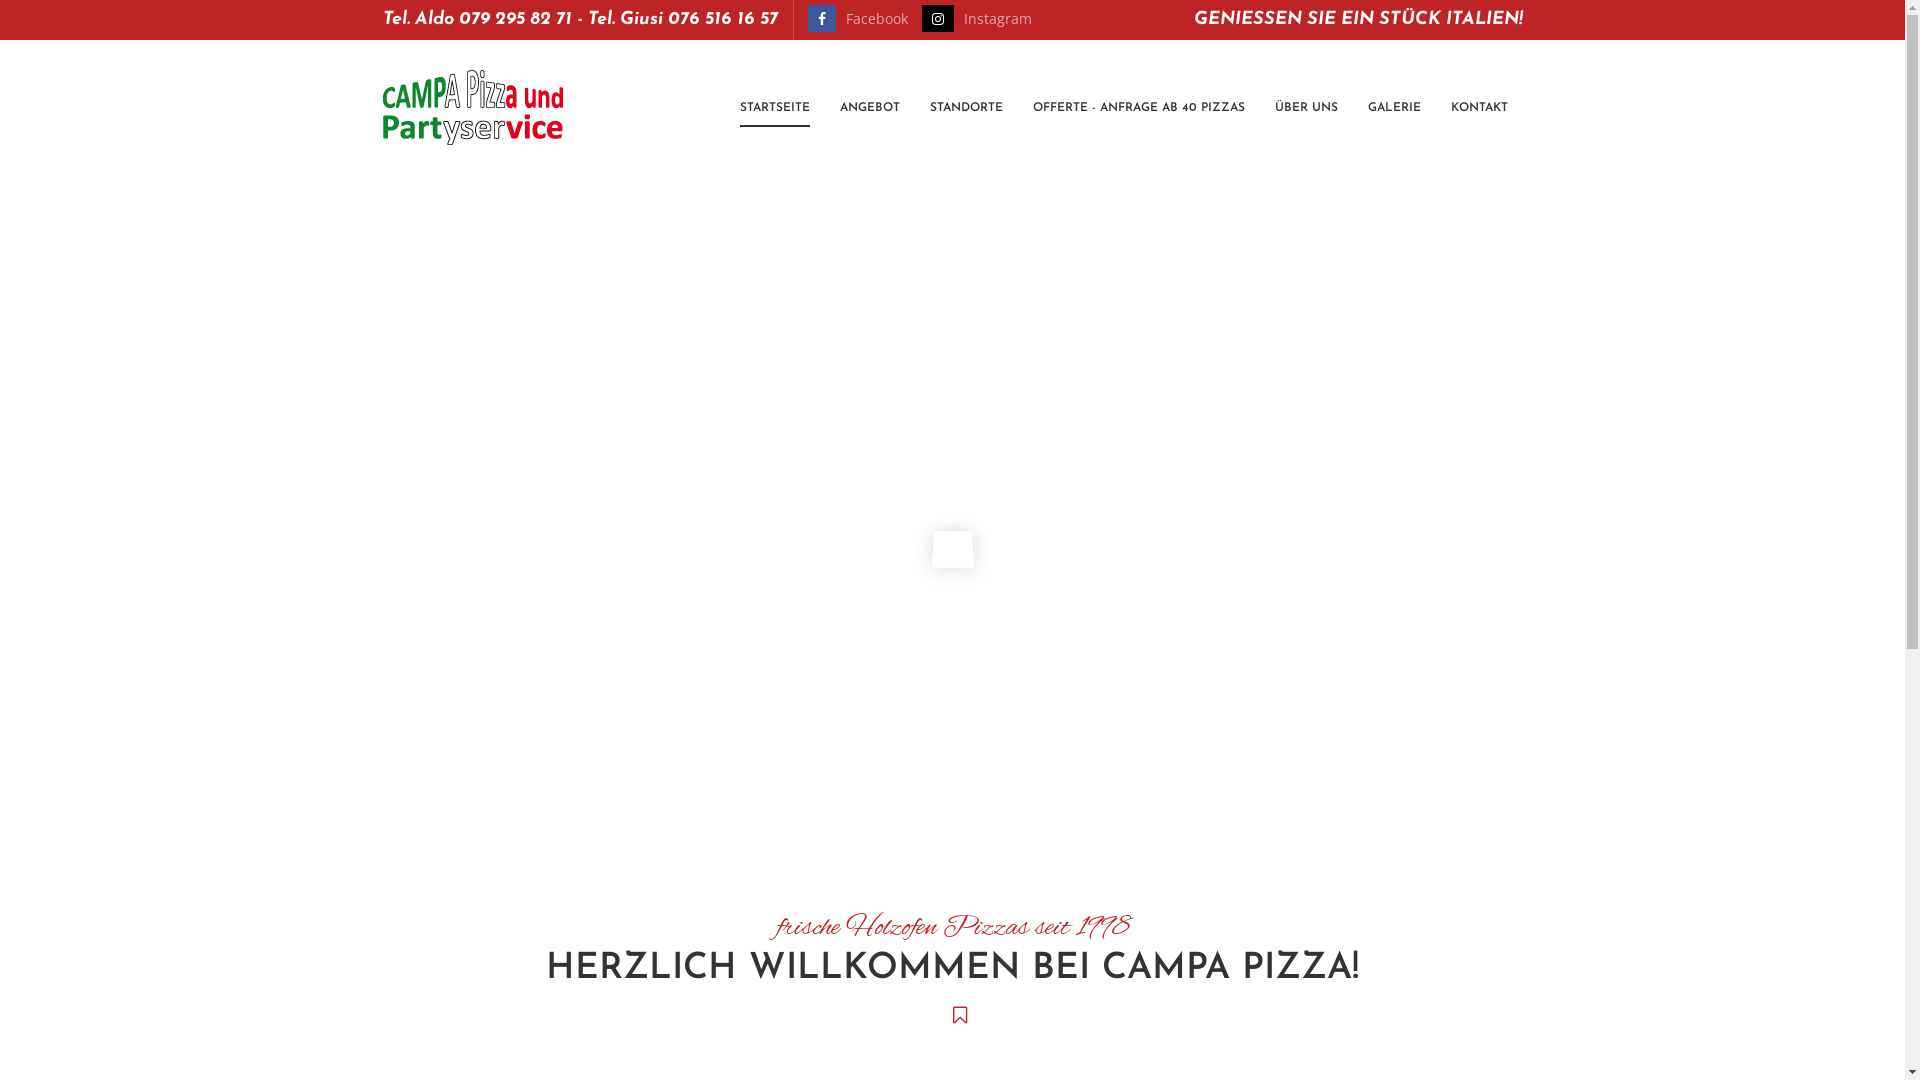 The image size is (1920, 1080). Describe the element at coordinates (870, 108) in the screenshot. I see `ANGEBOT` at that location.